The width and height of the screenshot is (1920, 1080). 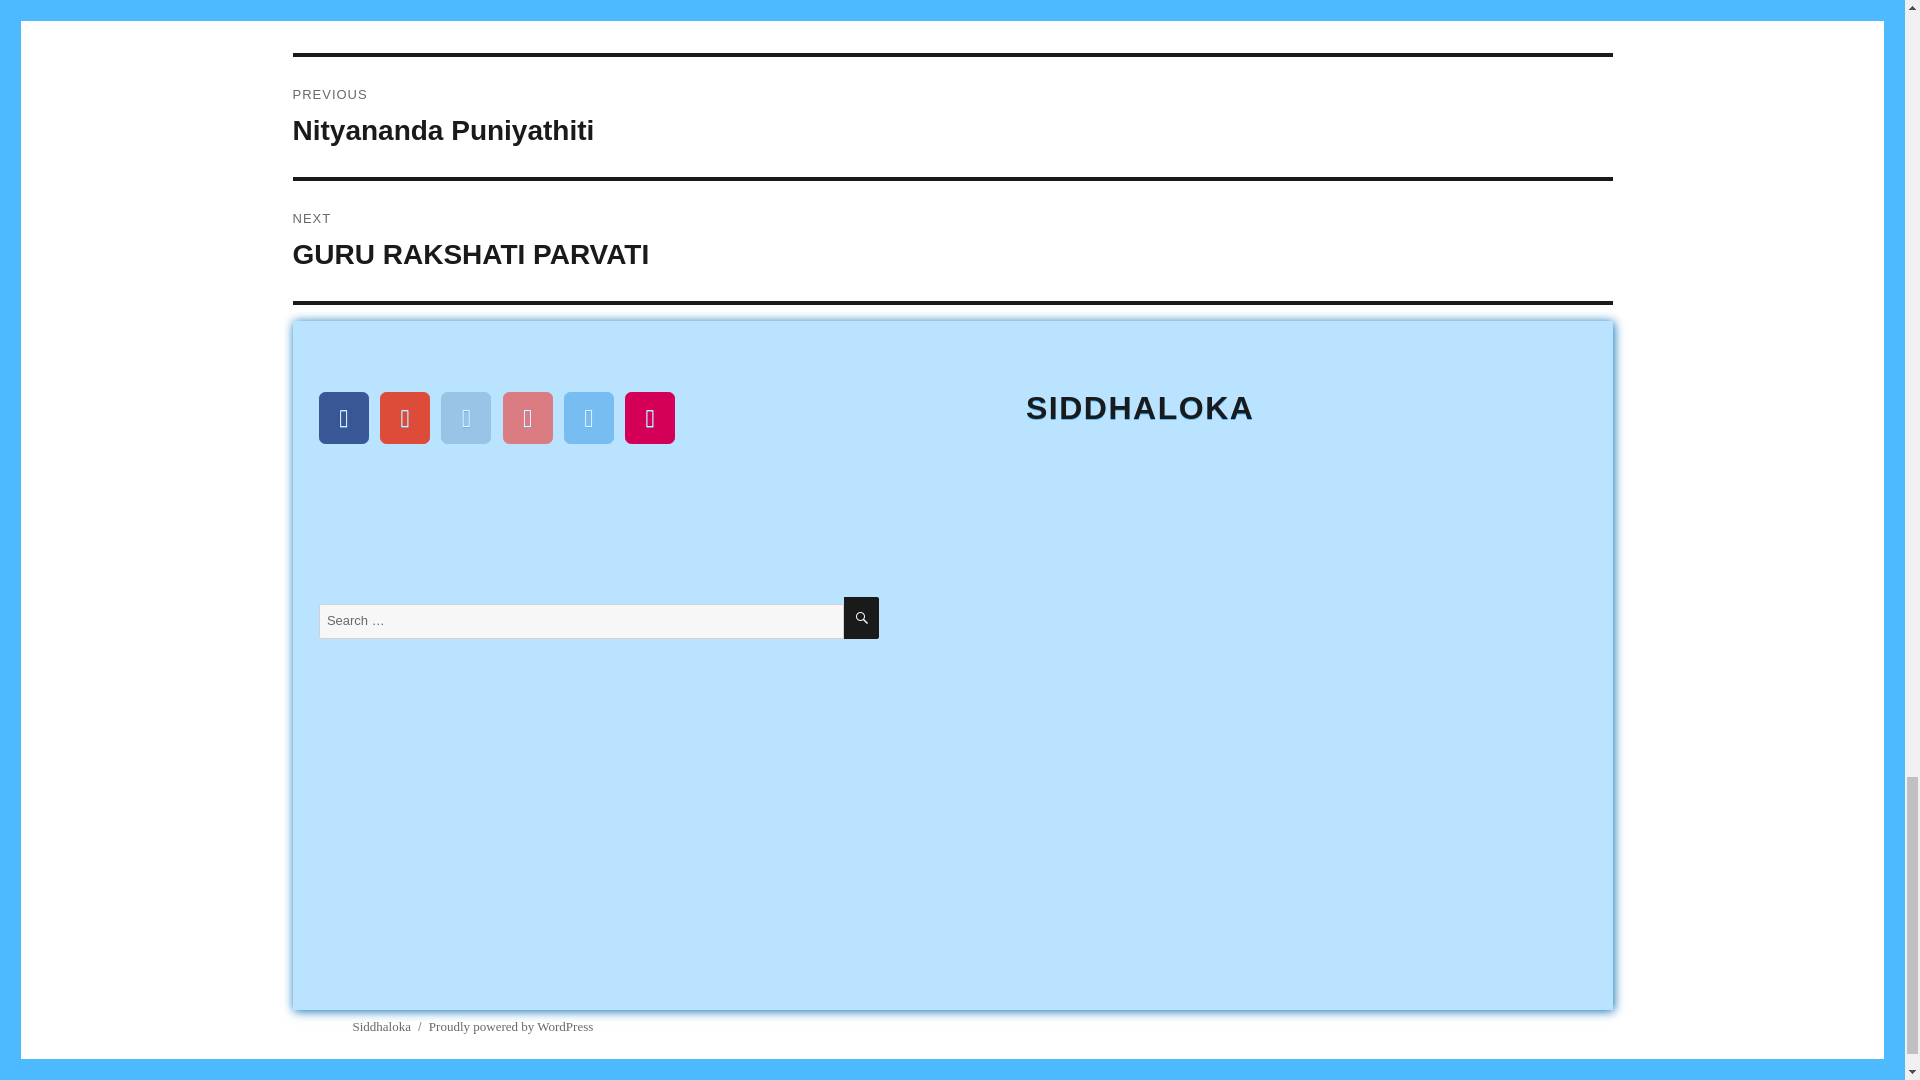 I want to click on Siddhaloka on Flickr, so click(x=952, y=241).